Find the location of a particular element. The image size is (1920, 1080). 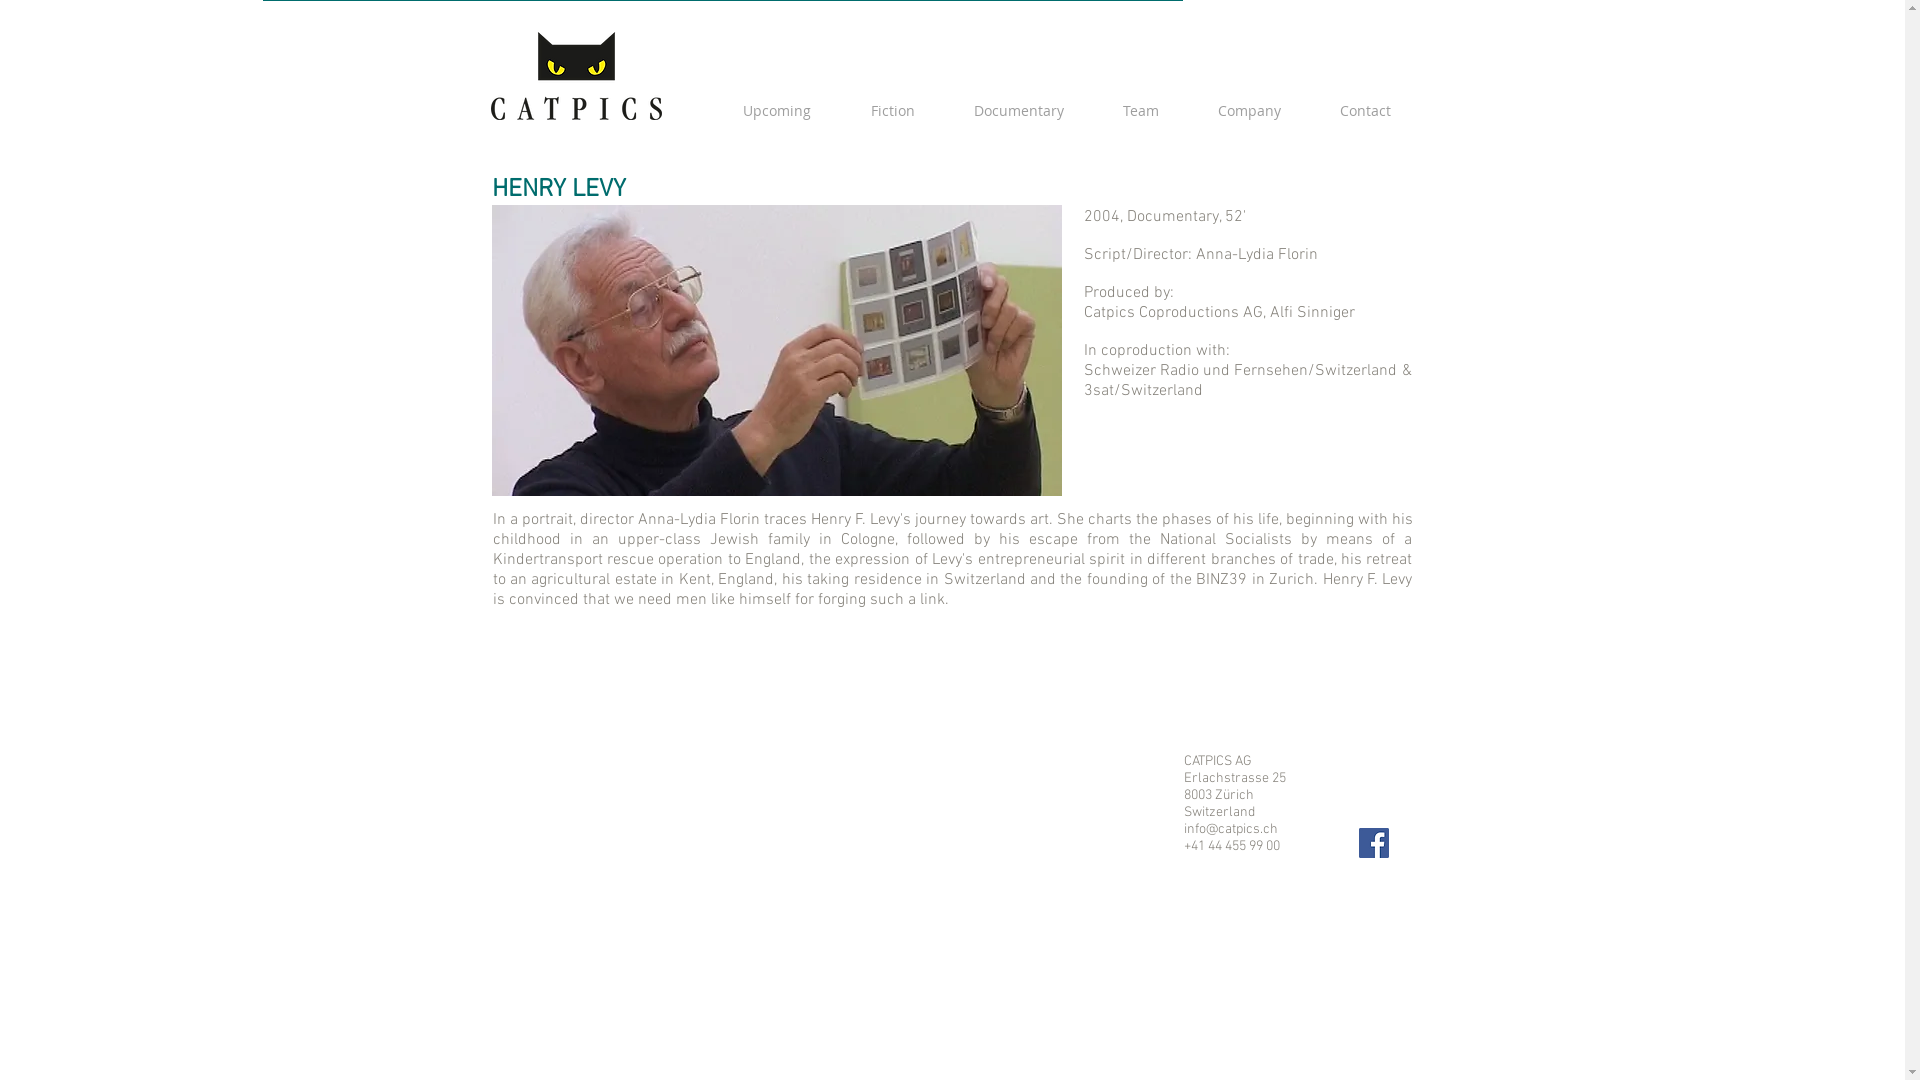

Documentary is located at coordinates (1018, 111).